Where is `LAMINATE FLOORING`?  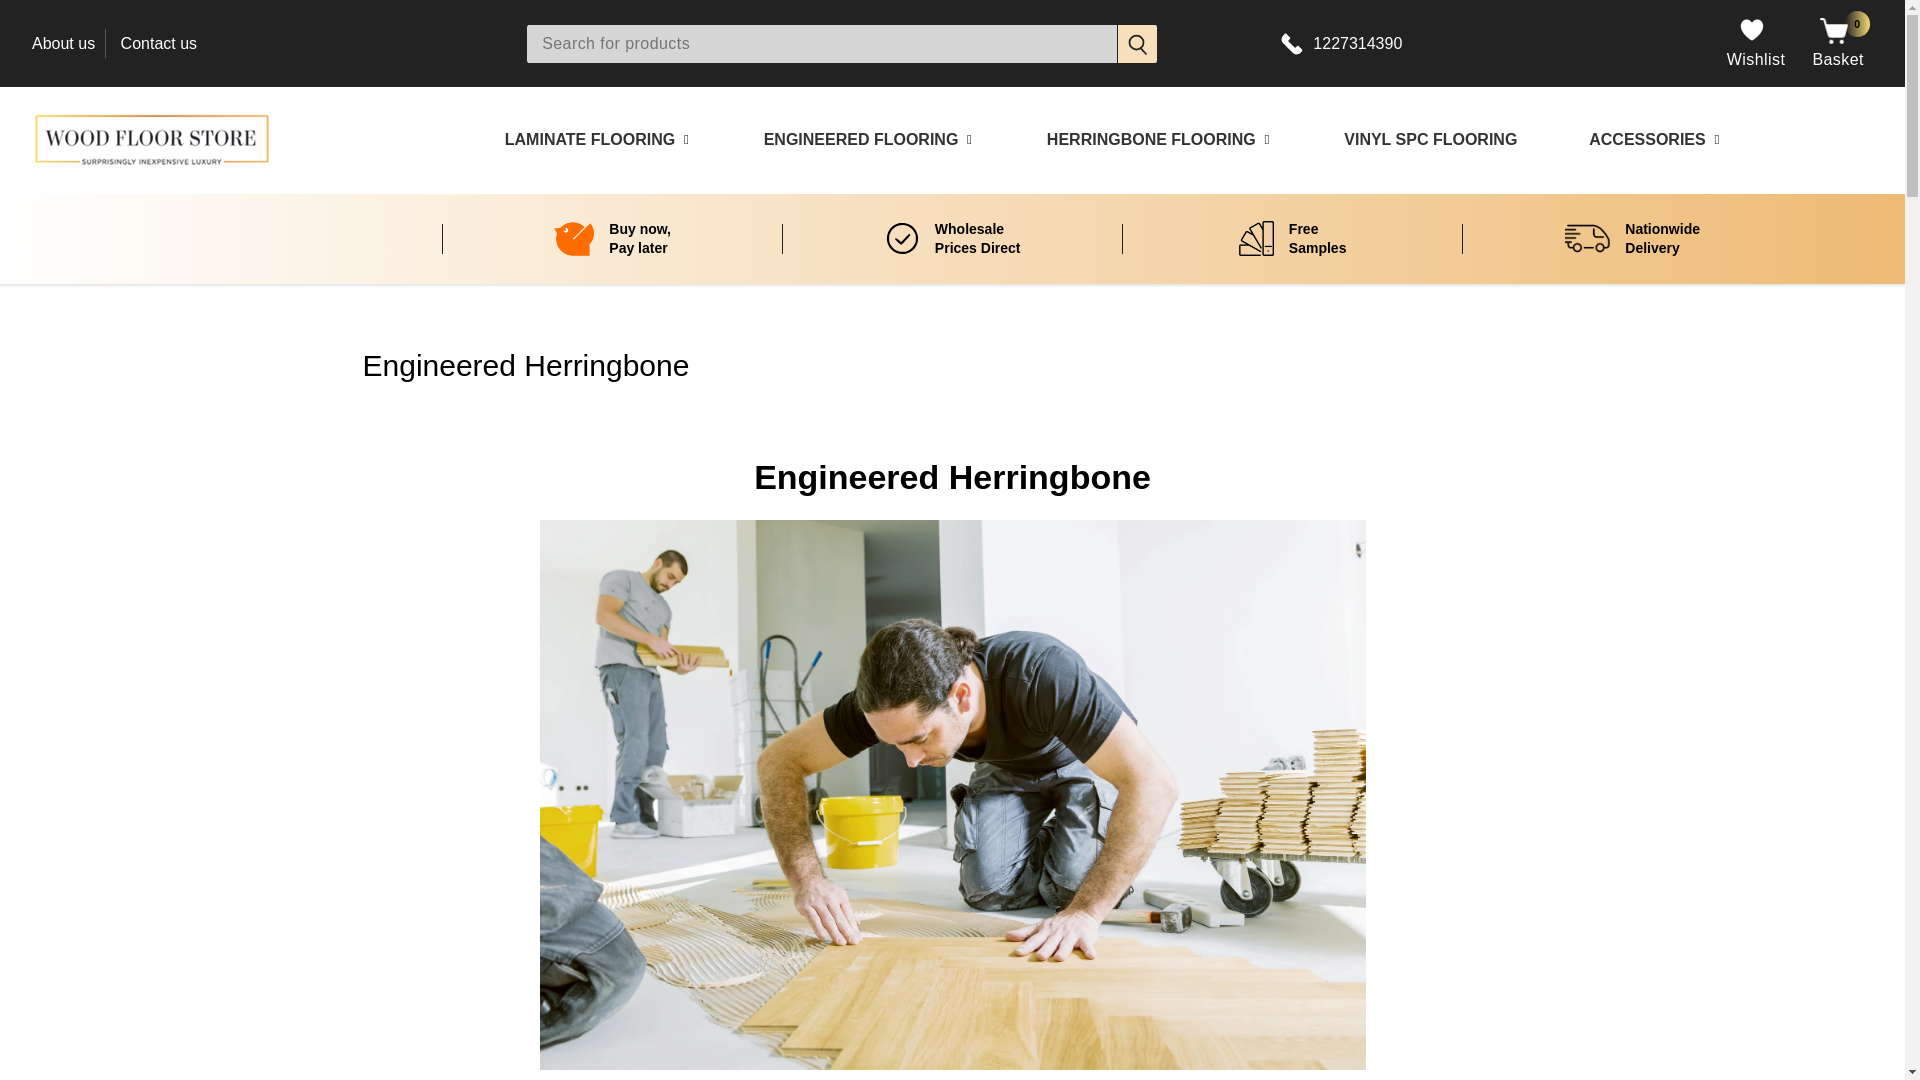 LAMINATE FLOORING is located at coordinates (586, 140).